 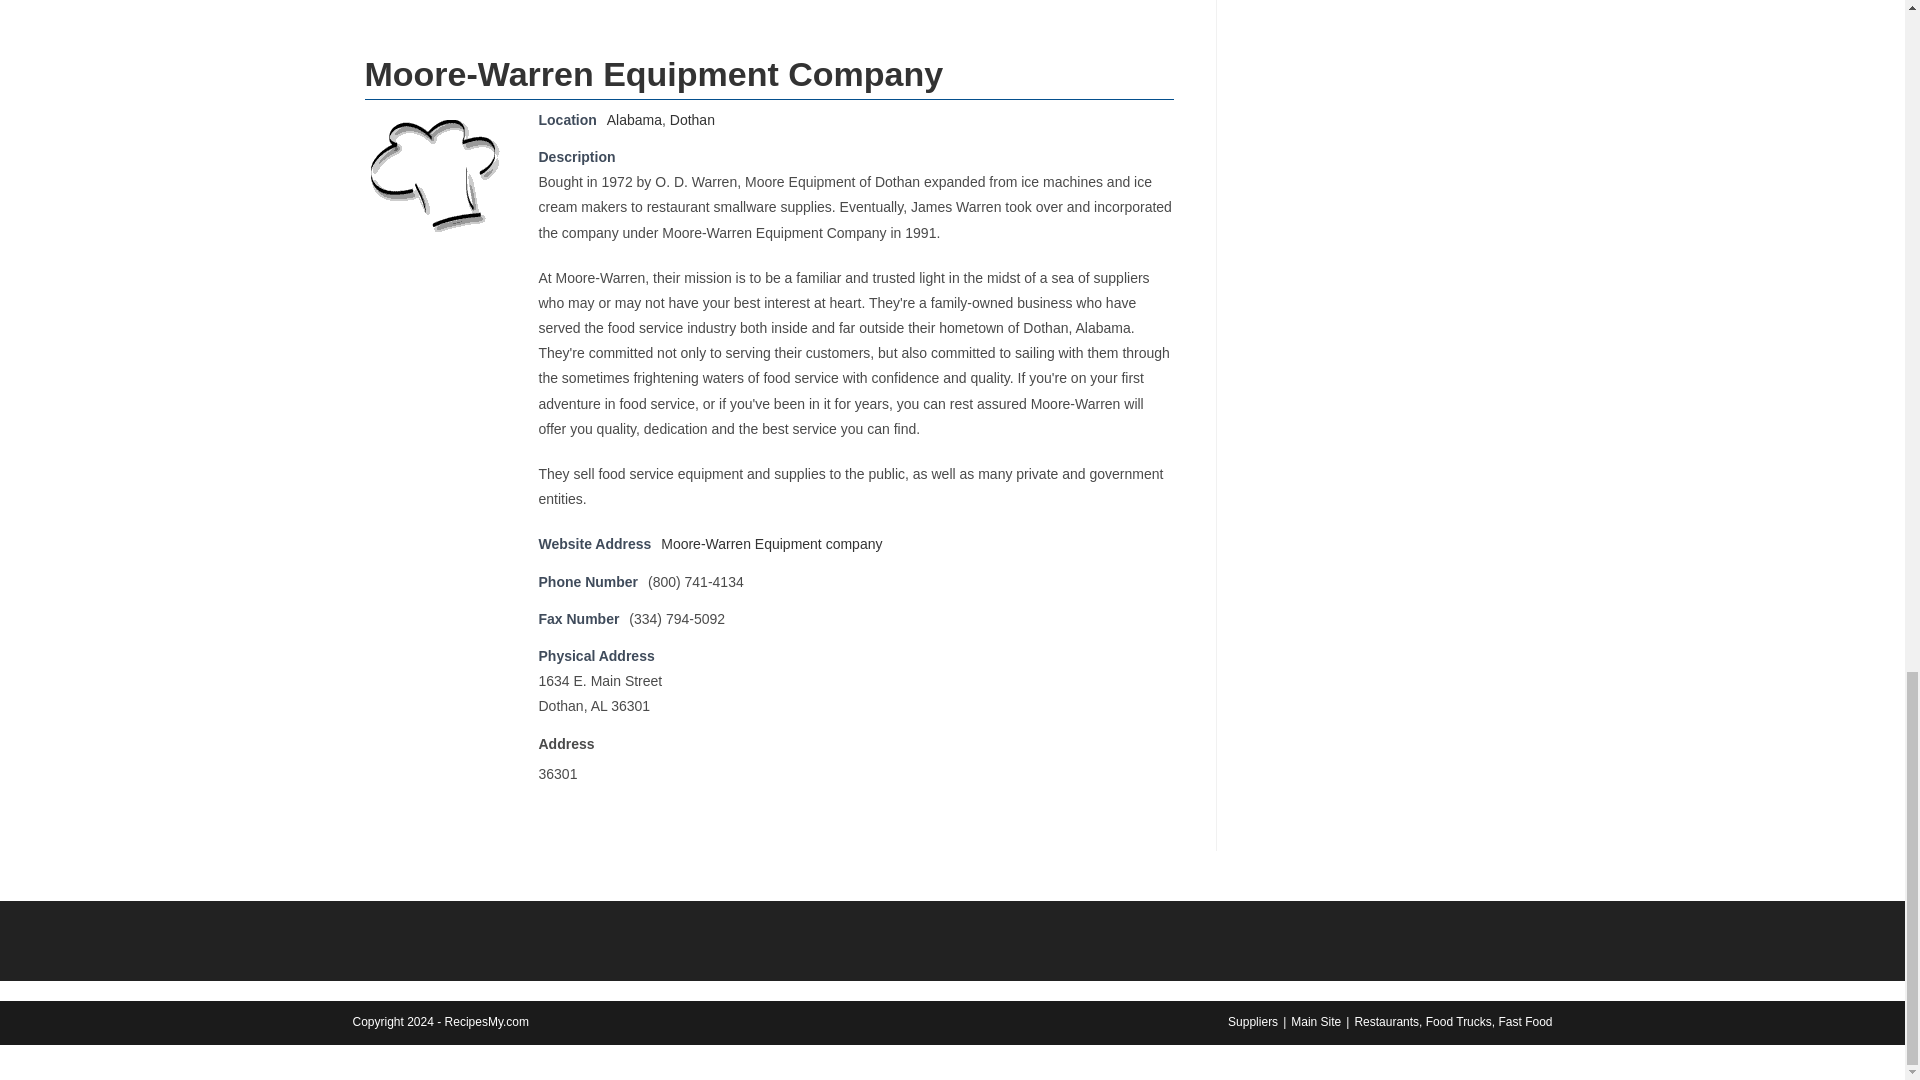 I want to click on Moore-Warren Equipment company, so click(x=770, y=543).